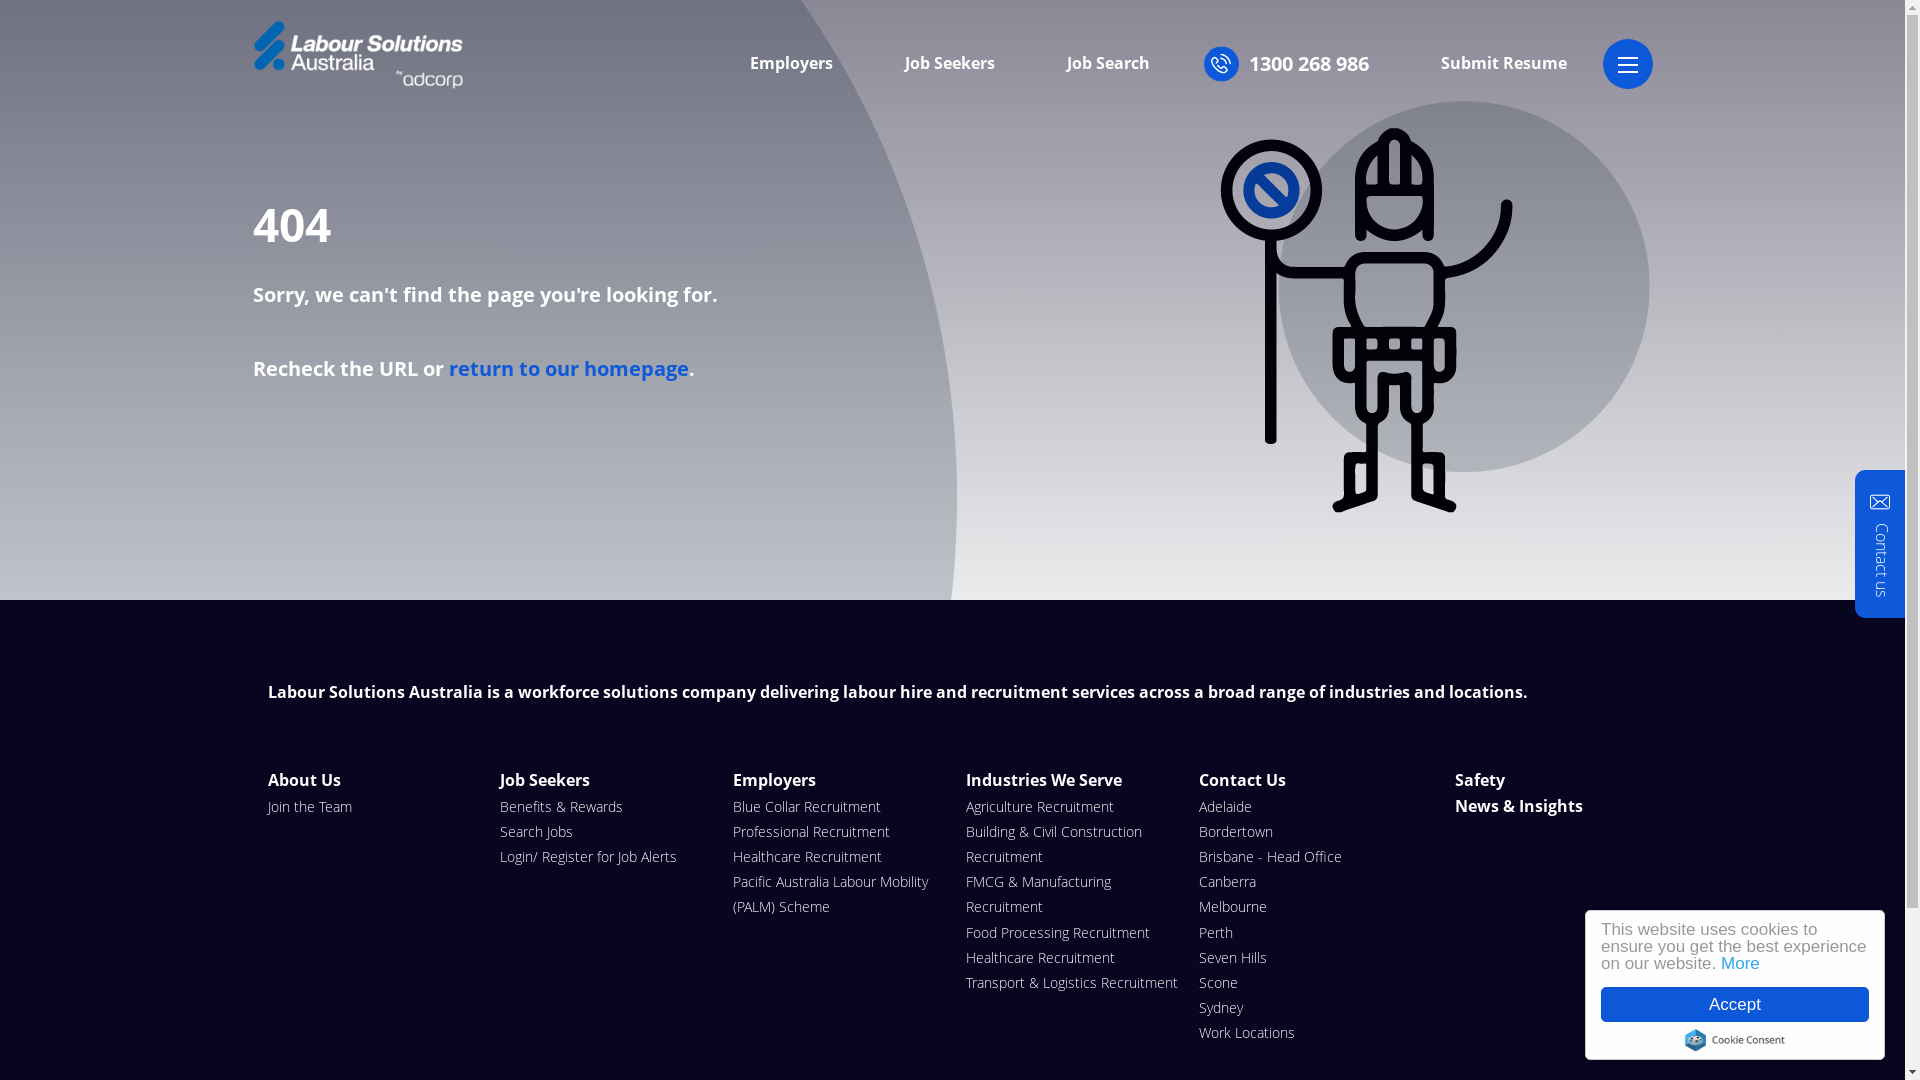 The width and height of the screenshot is (1920, 1080). I want to click on Job Seekers, so click(606, 781).